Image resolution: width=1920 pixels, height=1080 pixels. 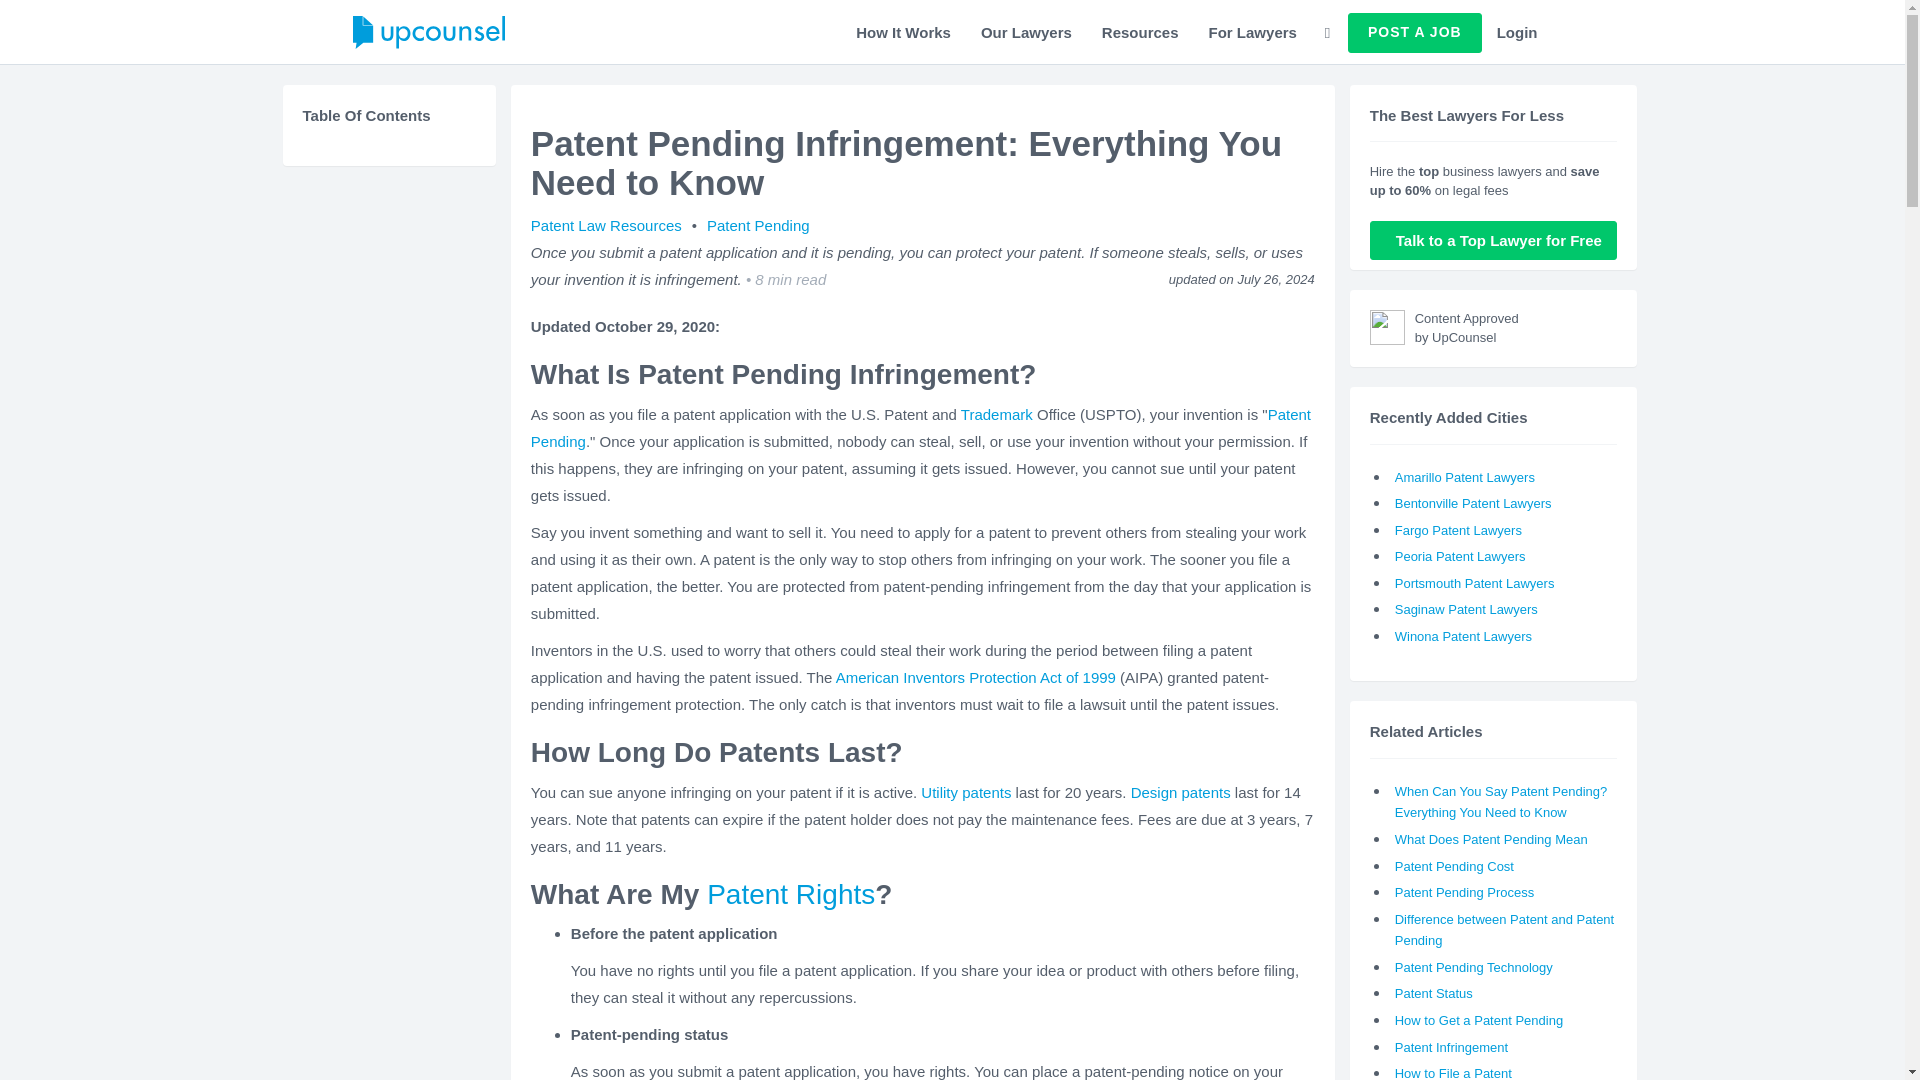 What do you see at coordinates (966, 792) in the screenshot?
I see `Utility patents` at bounding box center [966, 792].